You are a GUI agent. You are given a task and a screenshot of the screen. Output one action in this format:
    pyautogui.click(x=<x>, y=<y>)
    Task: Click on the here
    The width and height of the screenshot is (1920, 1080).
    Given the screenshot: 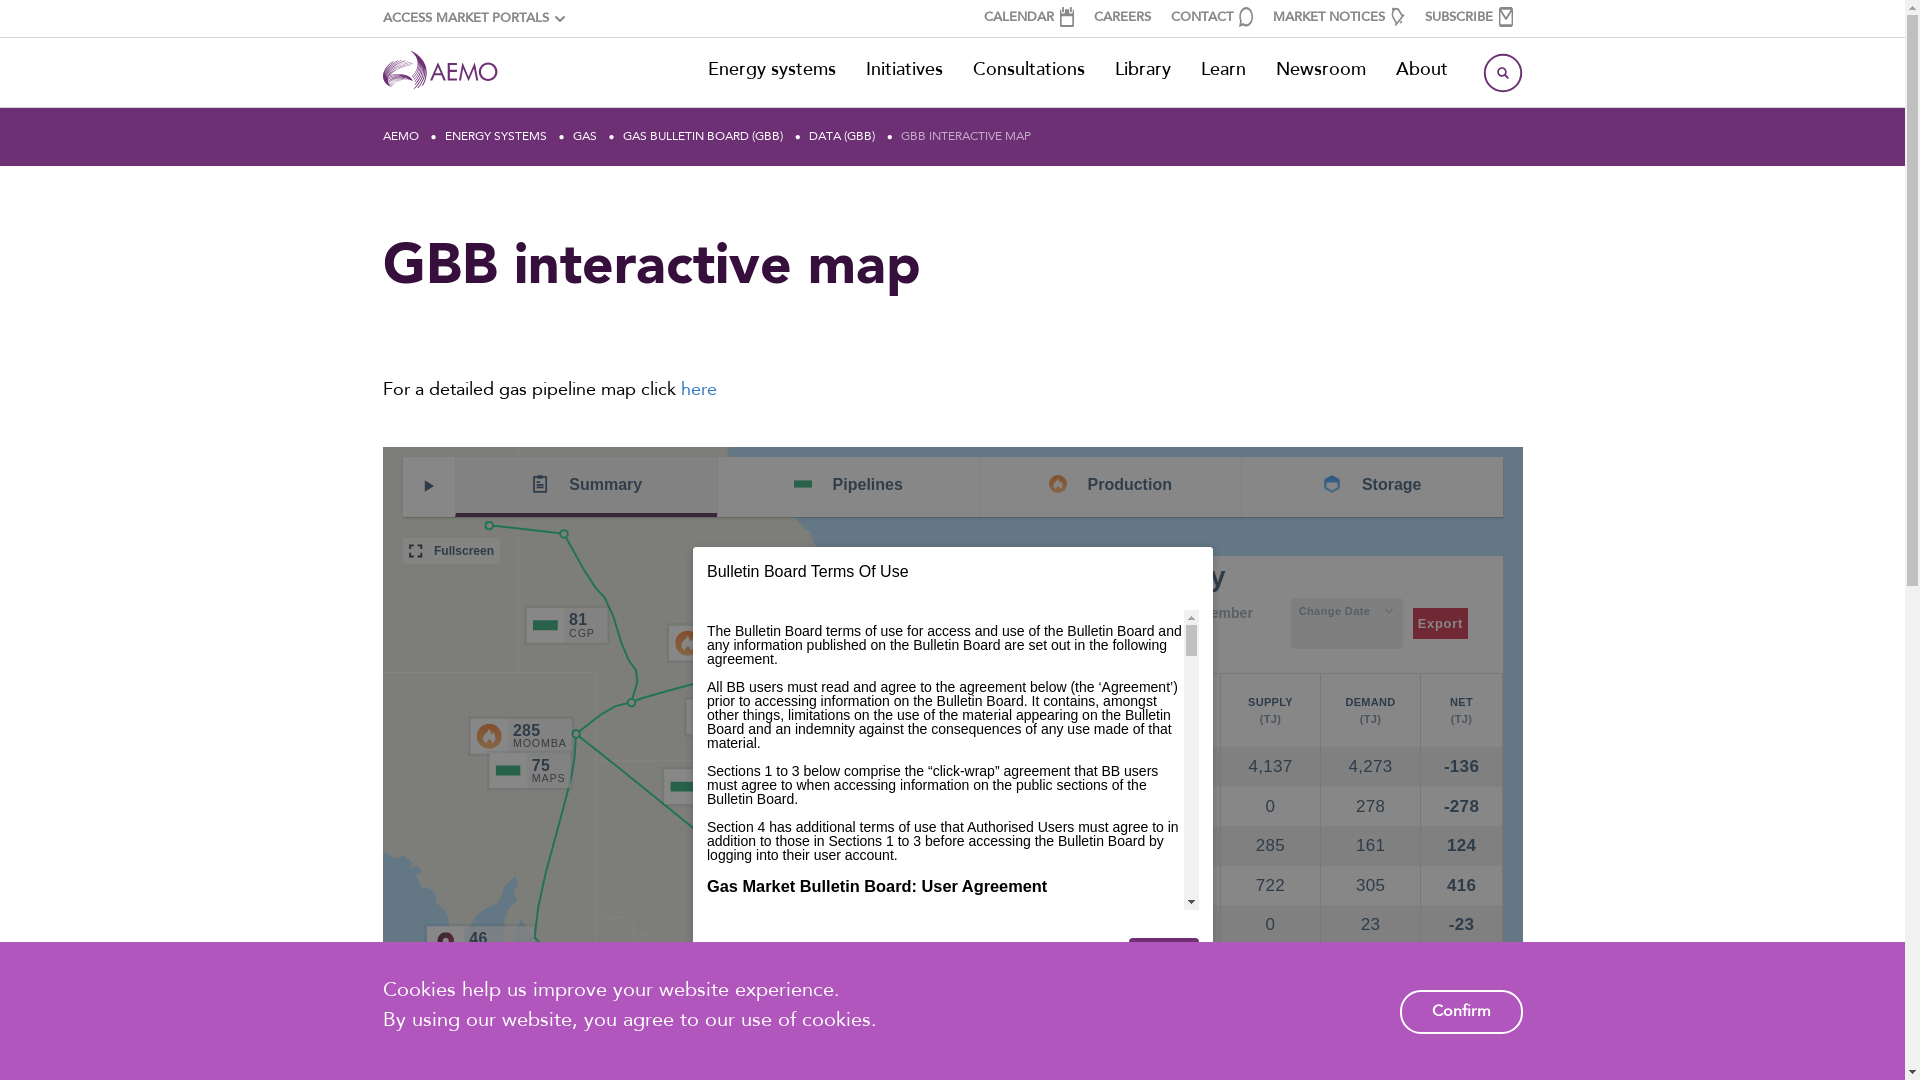 What is the action you would take?
    pyautogui.click(x=698, y=390)
    